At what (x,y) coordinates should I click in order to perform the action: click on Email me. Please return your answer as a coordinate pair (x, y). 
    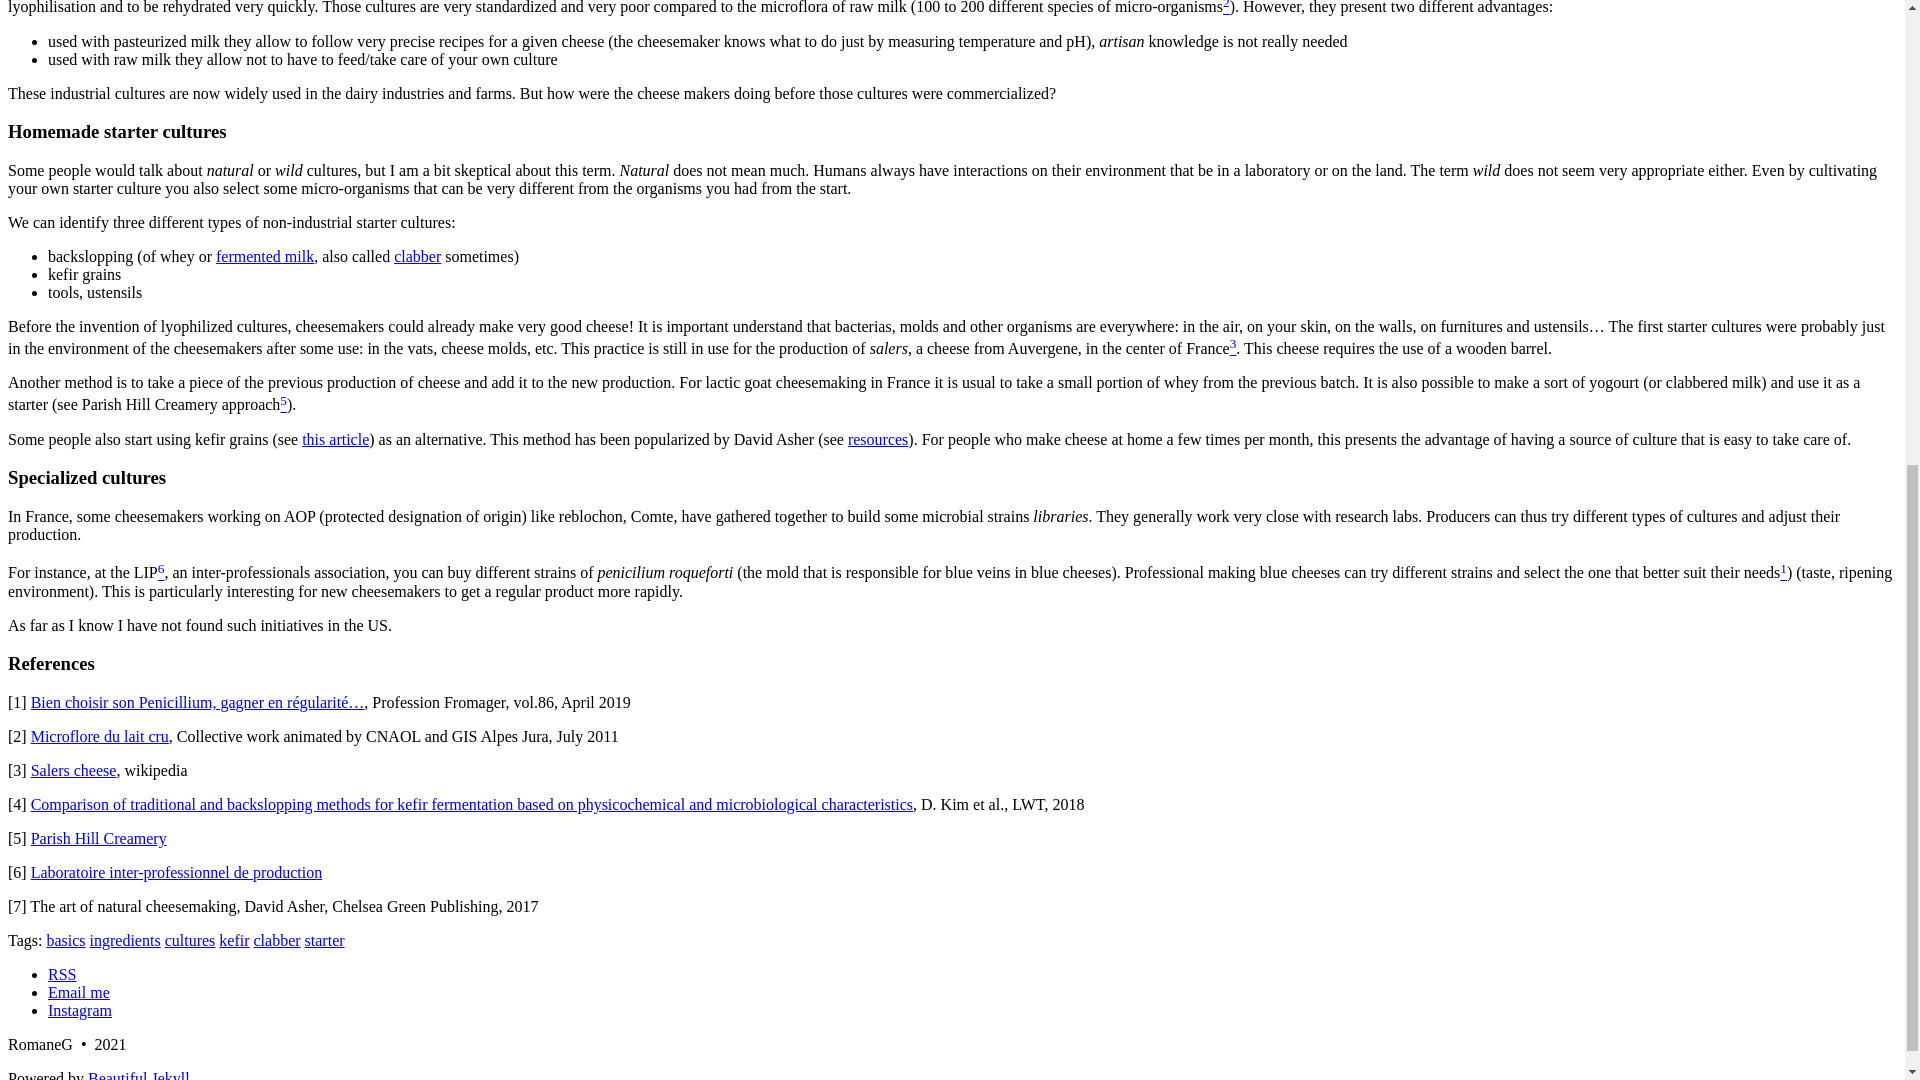
    Looking at the image, I should click on (78, 992).